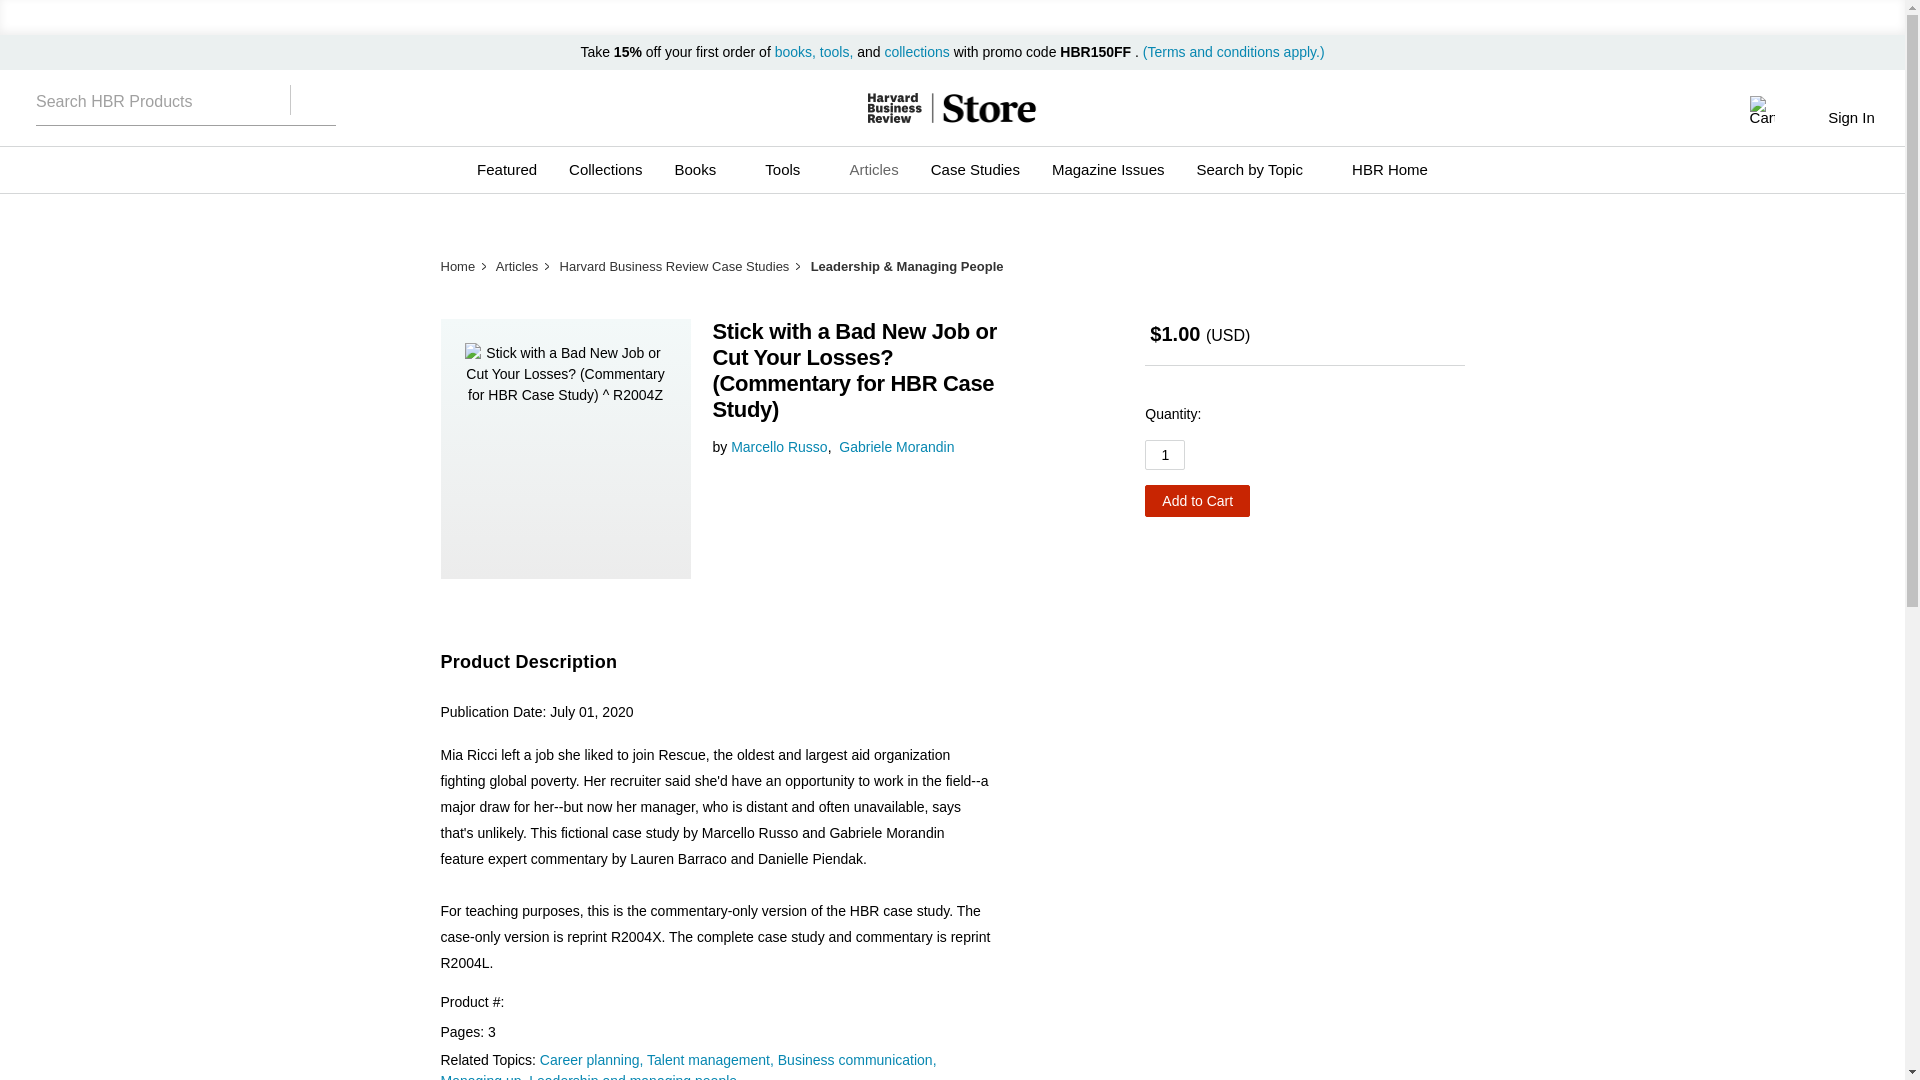 The width and height of the screenshot is (1920, 1080). Describe the element at coordinates (1164, 454) in the screenshot. I see `1` at that location.